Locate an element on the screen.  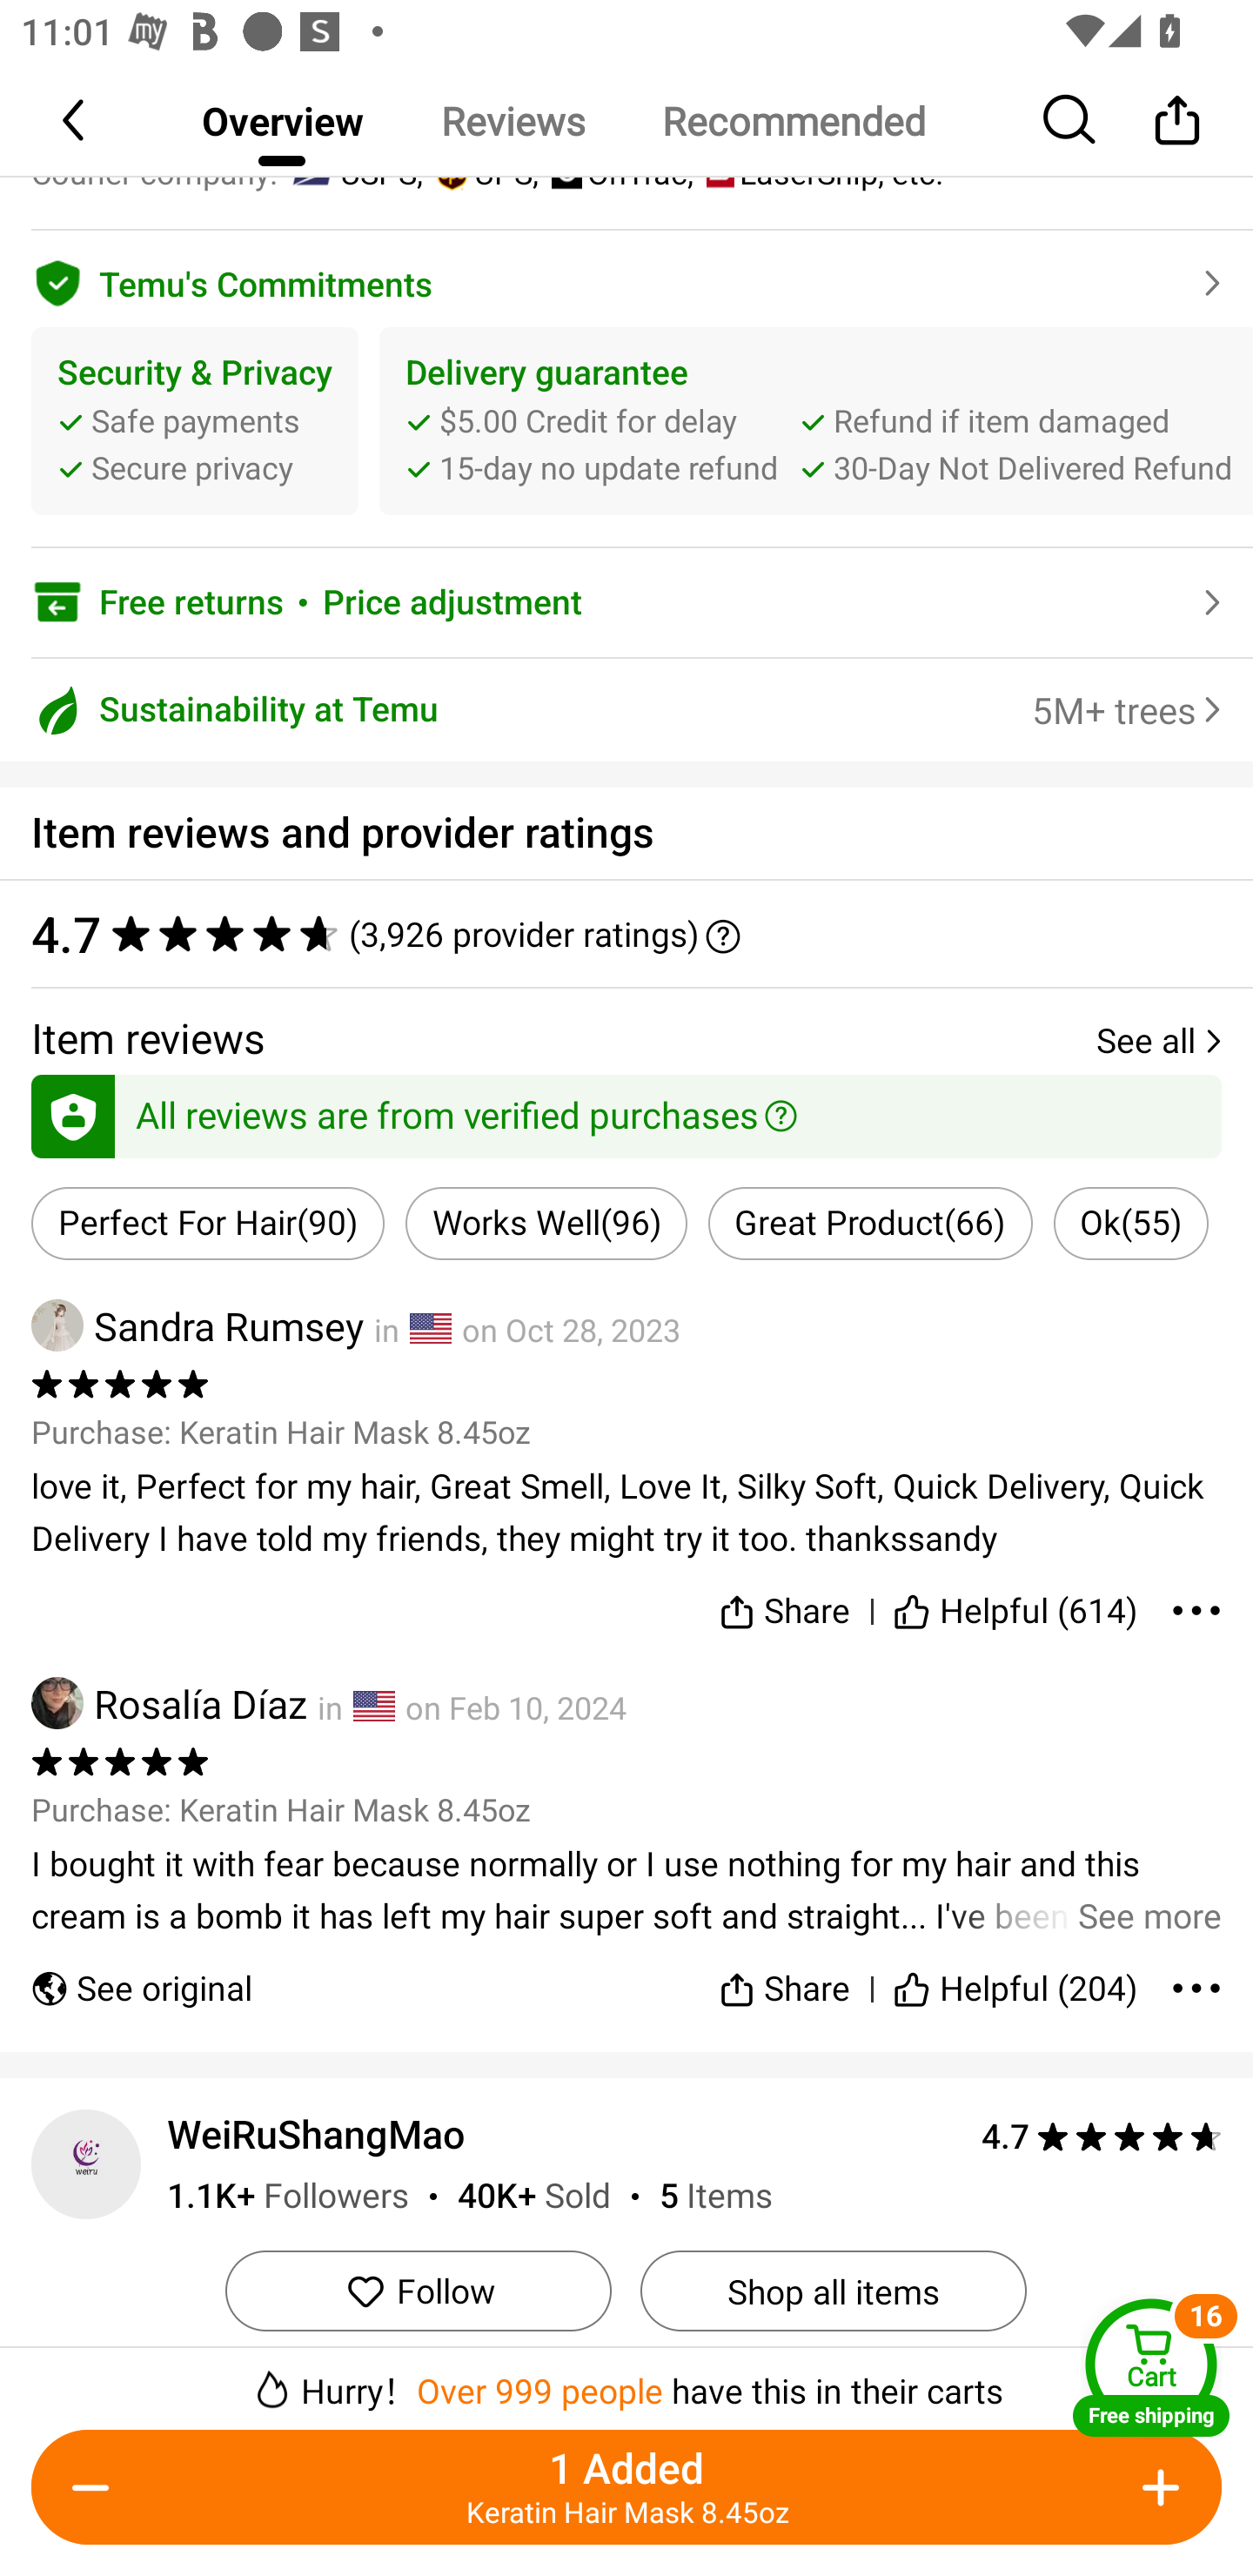
Free returns￼Price adjustment is located at coordinates (626, 602).